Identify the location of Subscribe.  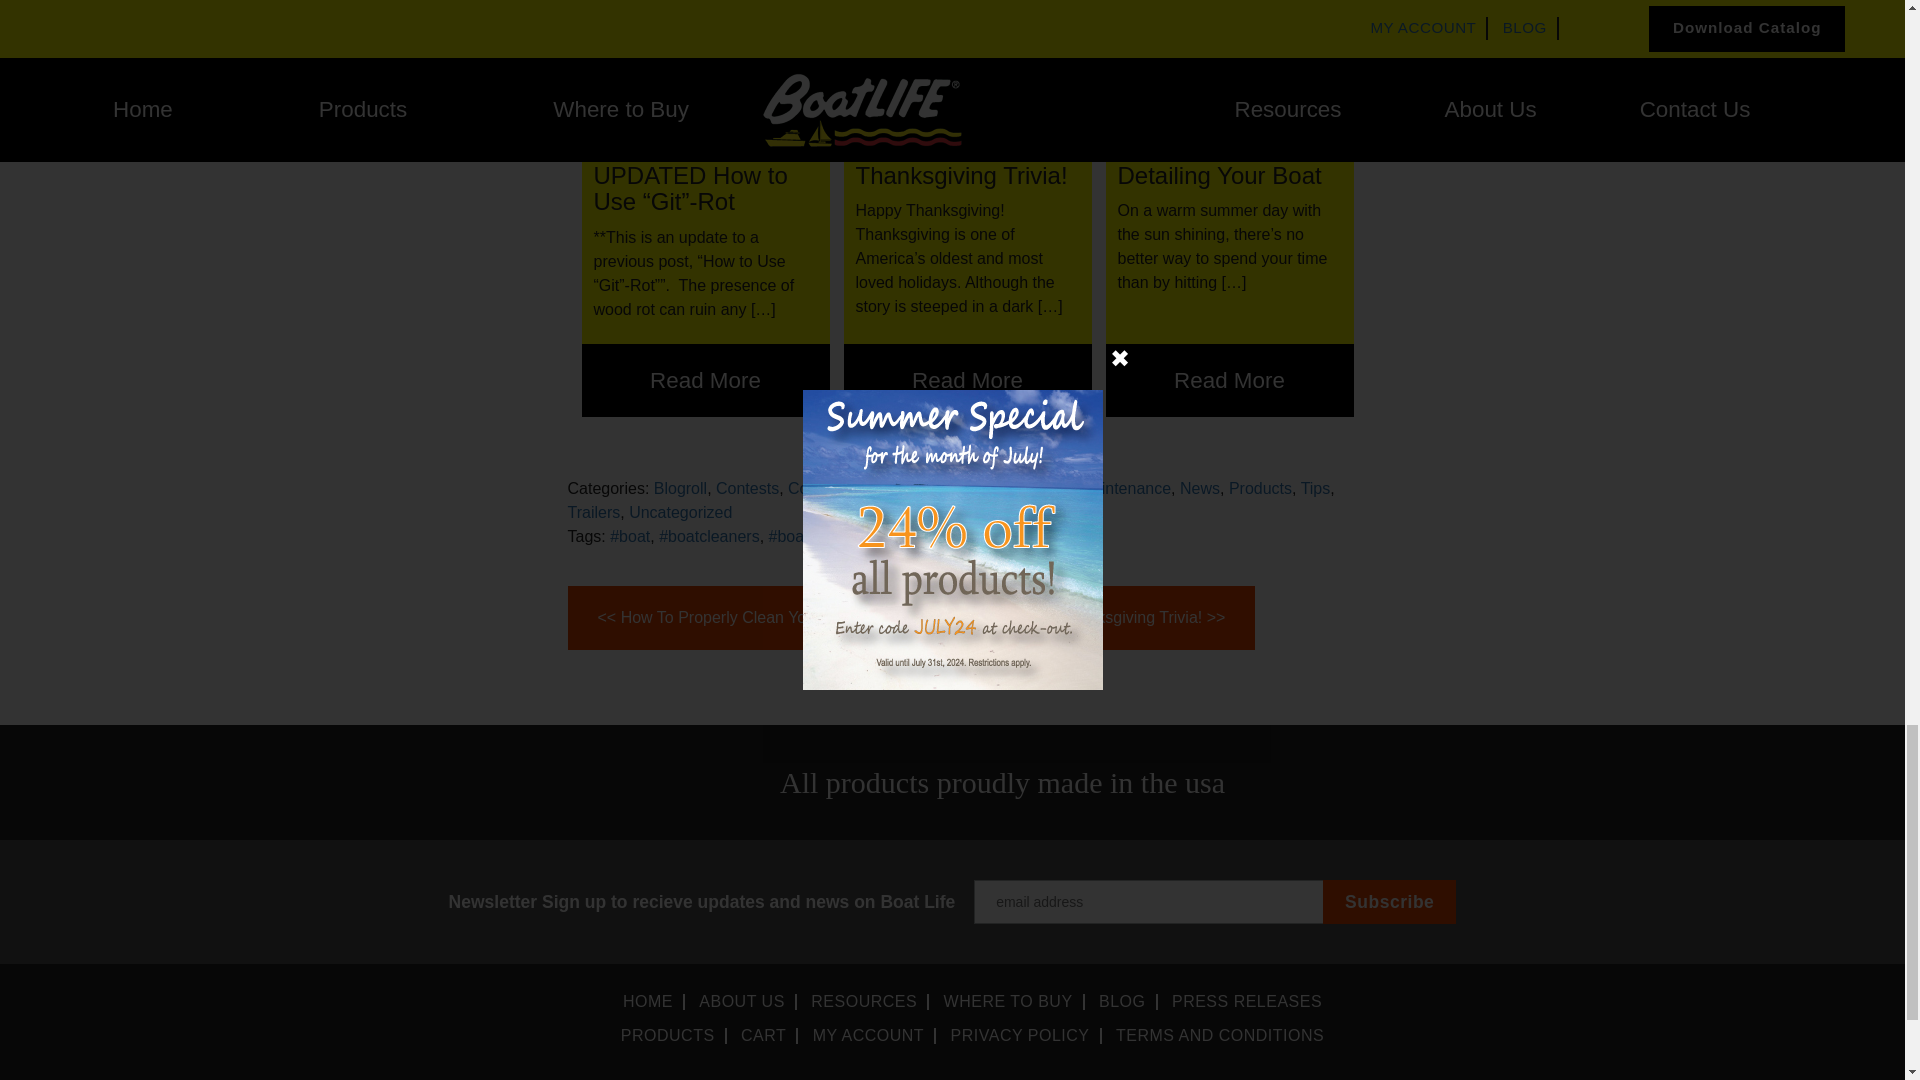
(1388, 902).